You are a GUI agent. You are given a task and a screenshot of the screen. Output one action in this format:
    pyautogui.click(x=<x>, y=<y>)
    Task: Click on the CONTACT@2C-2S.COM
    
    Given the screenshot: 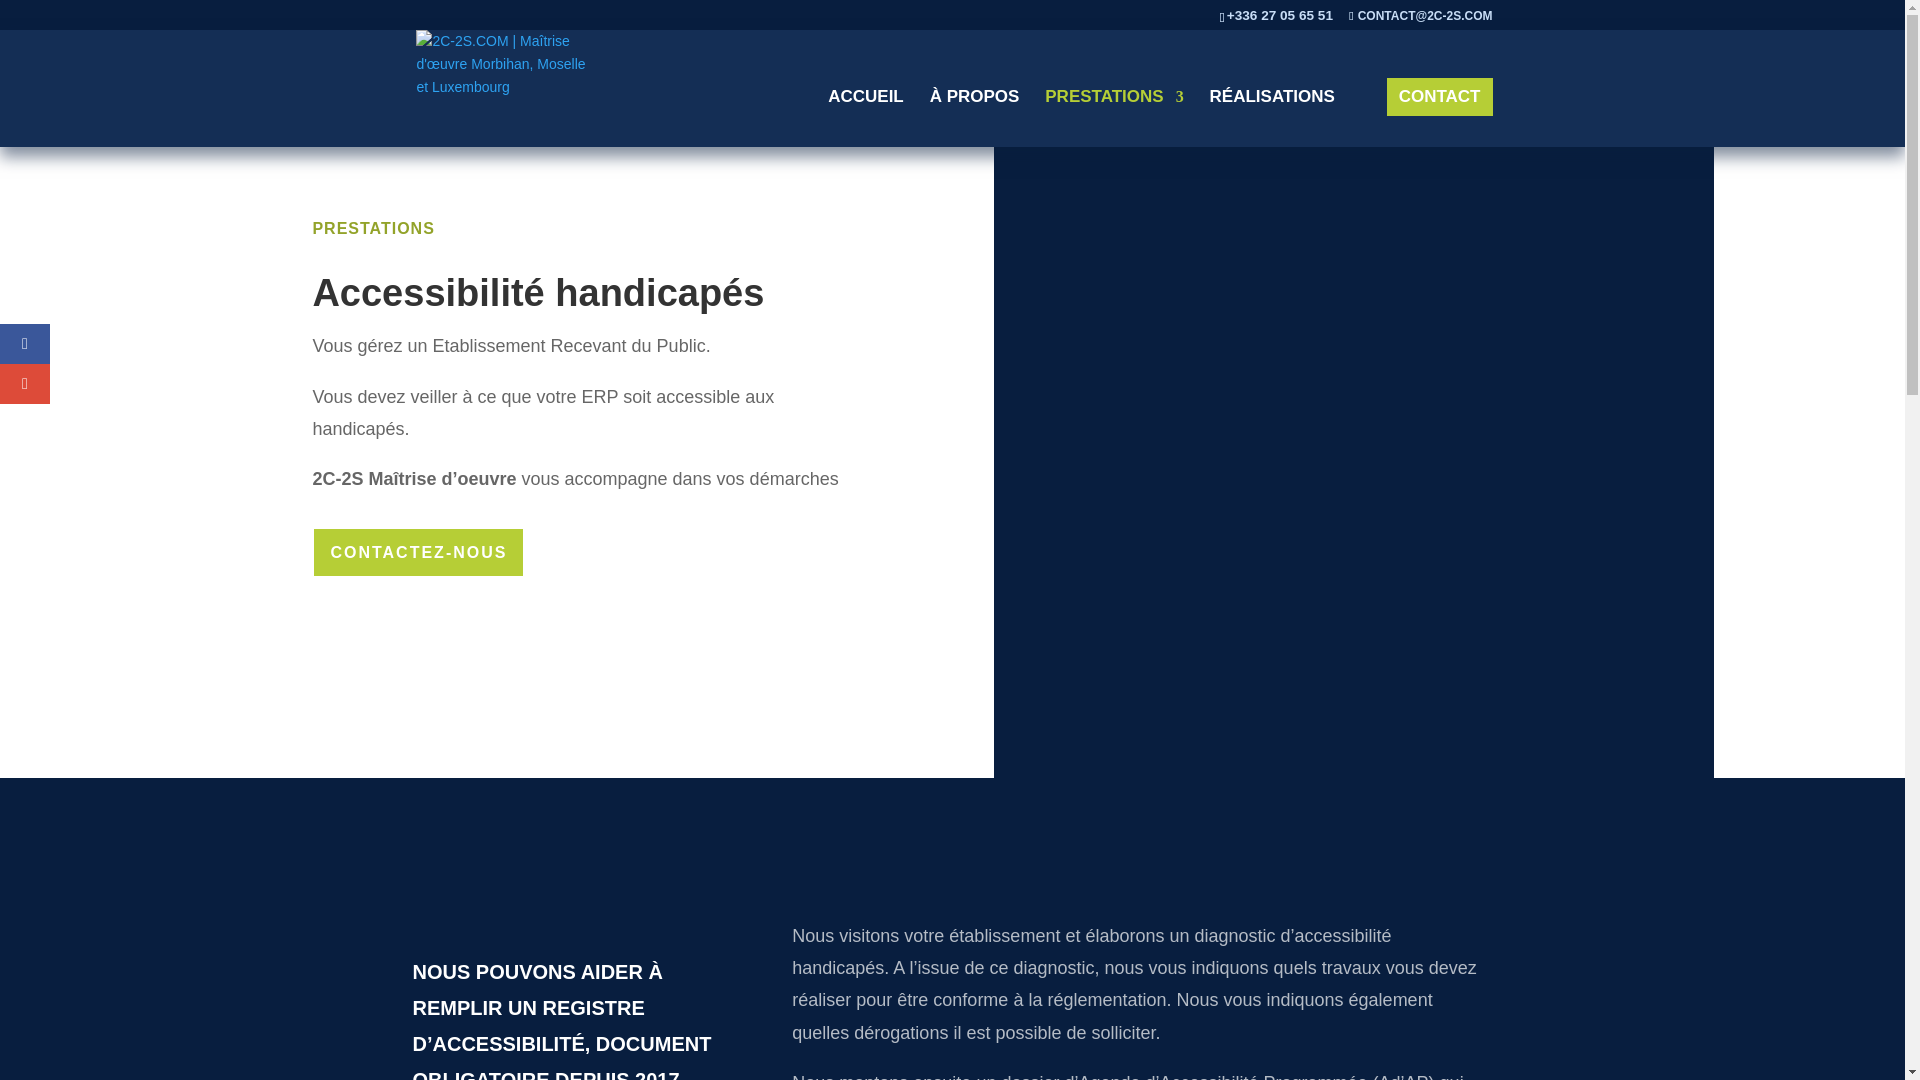 What is the action you would take?
    pyautogui.click(x=1420, y=16)
    